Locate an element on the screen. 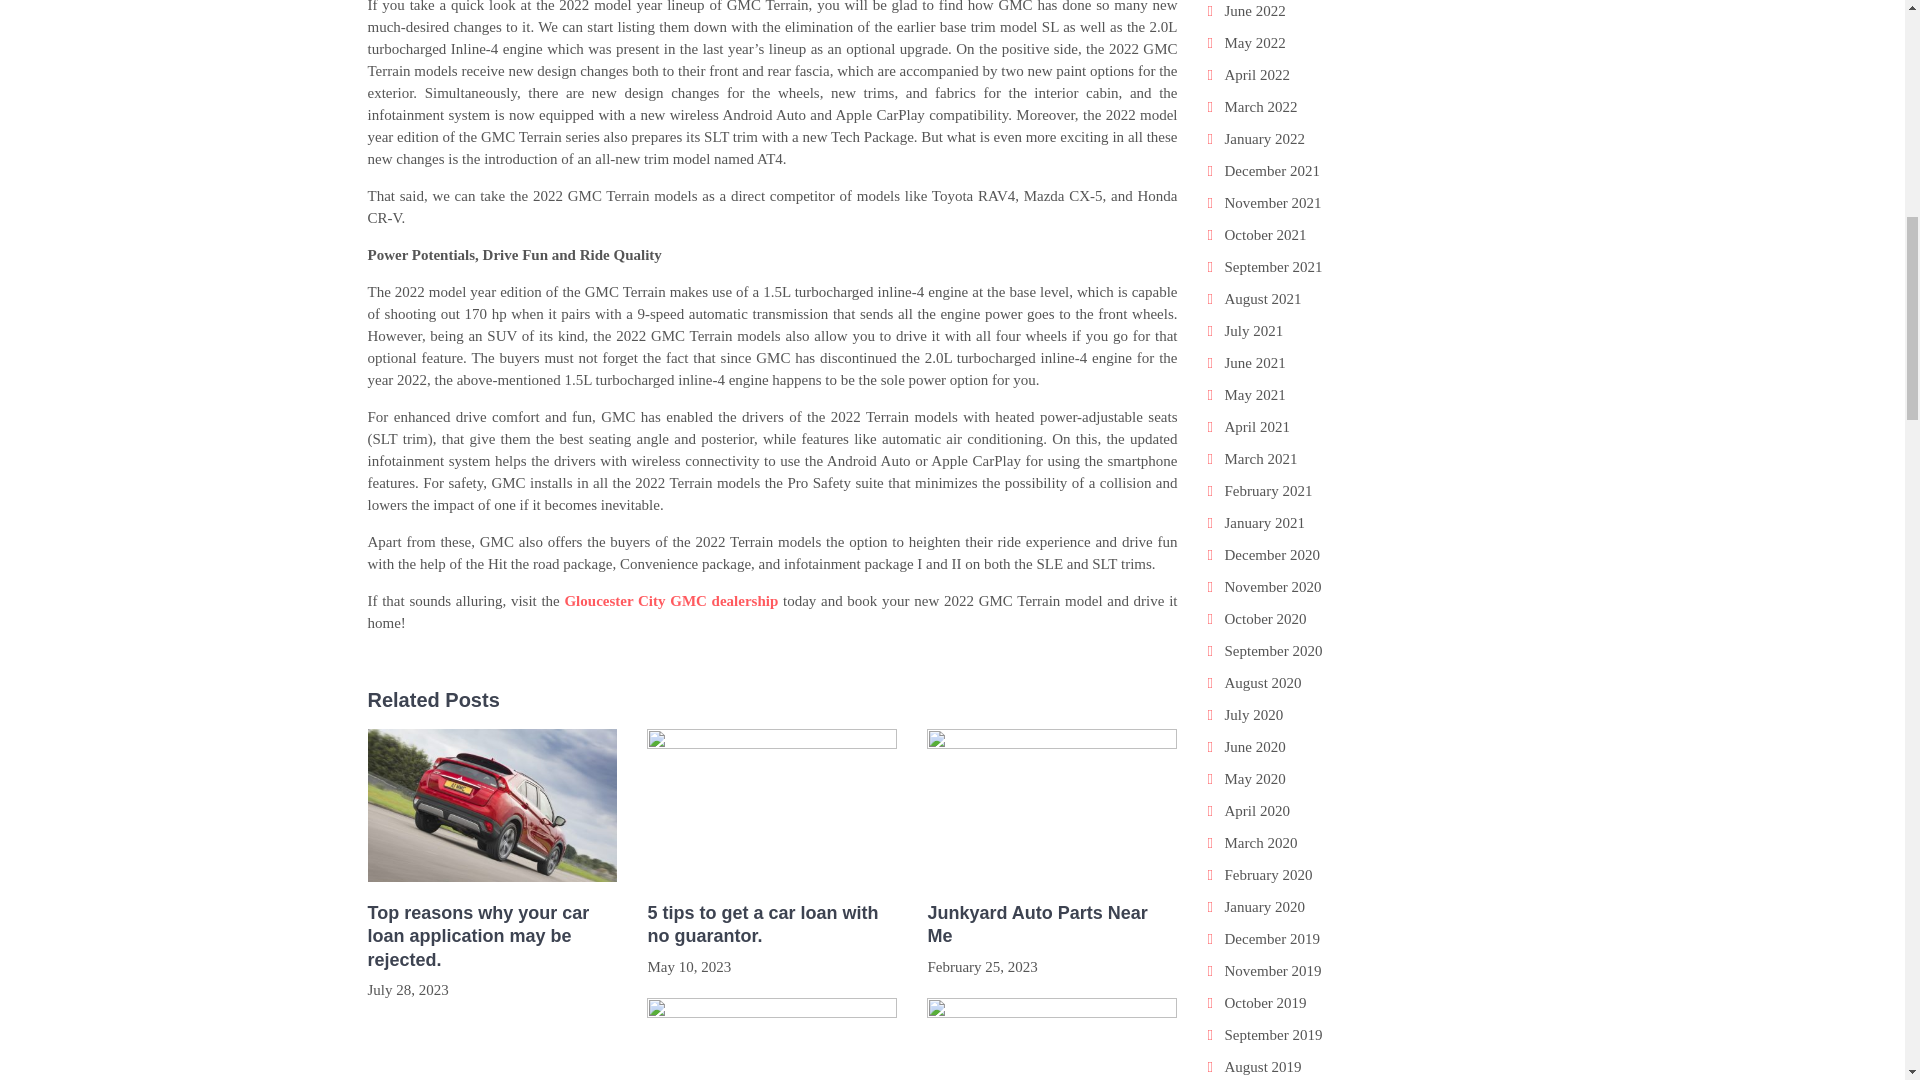 The image size is (1920, 1080). Top reasons why your car loan application may be rejected. is located at coordinates (493, 936).